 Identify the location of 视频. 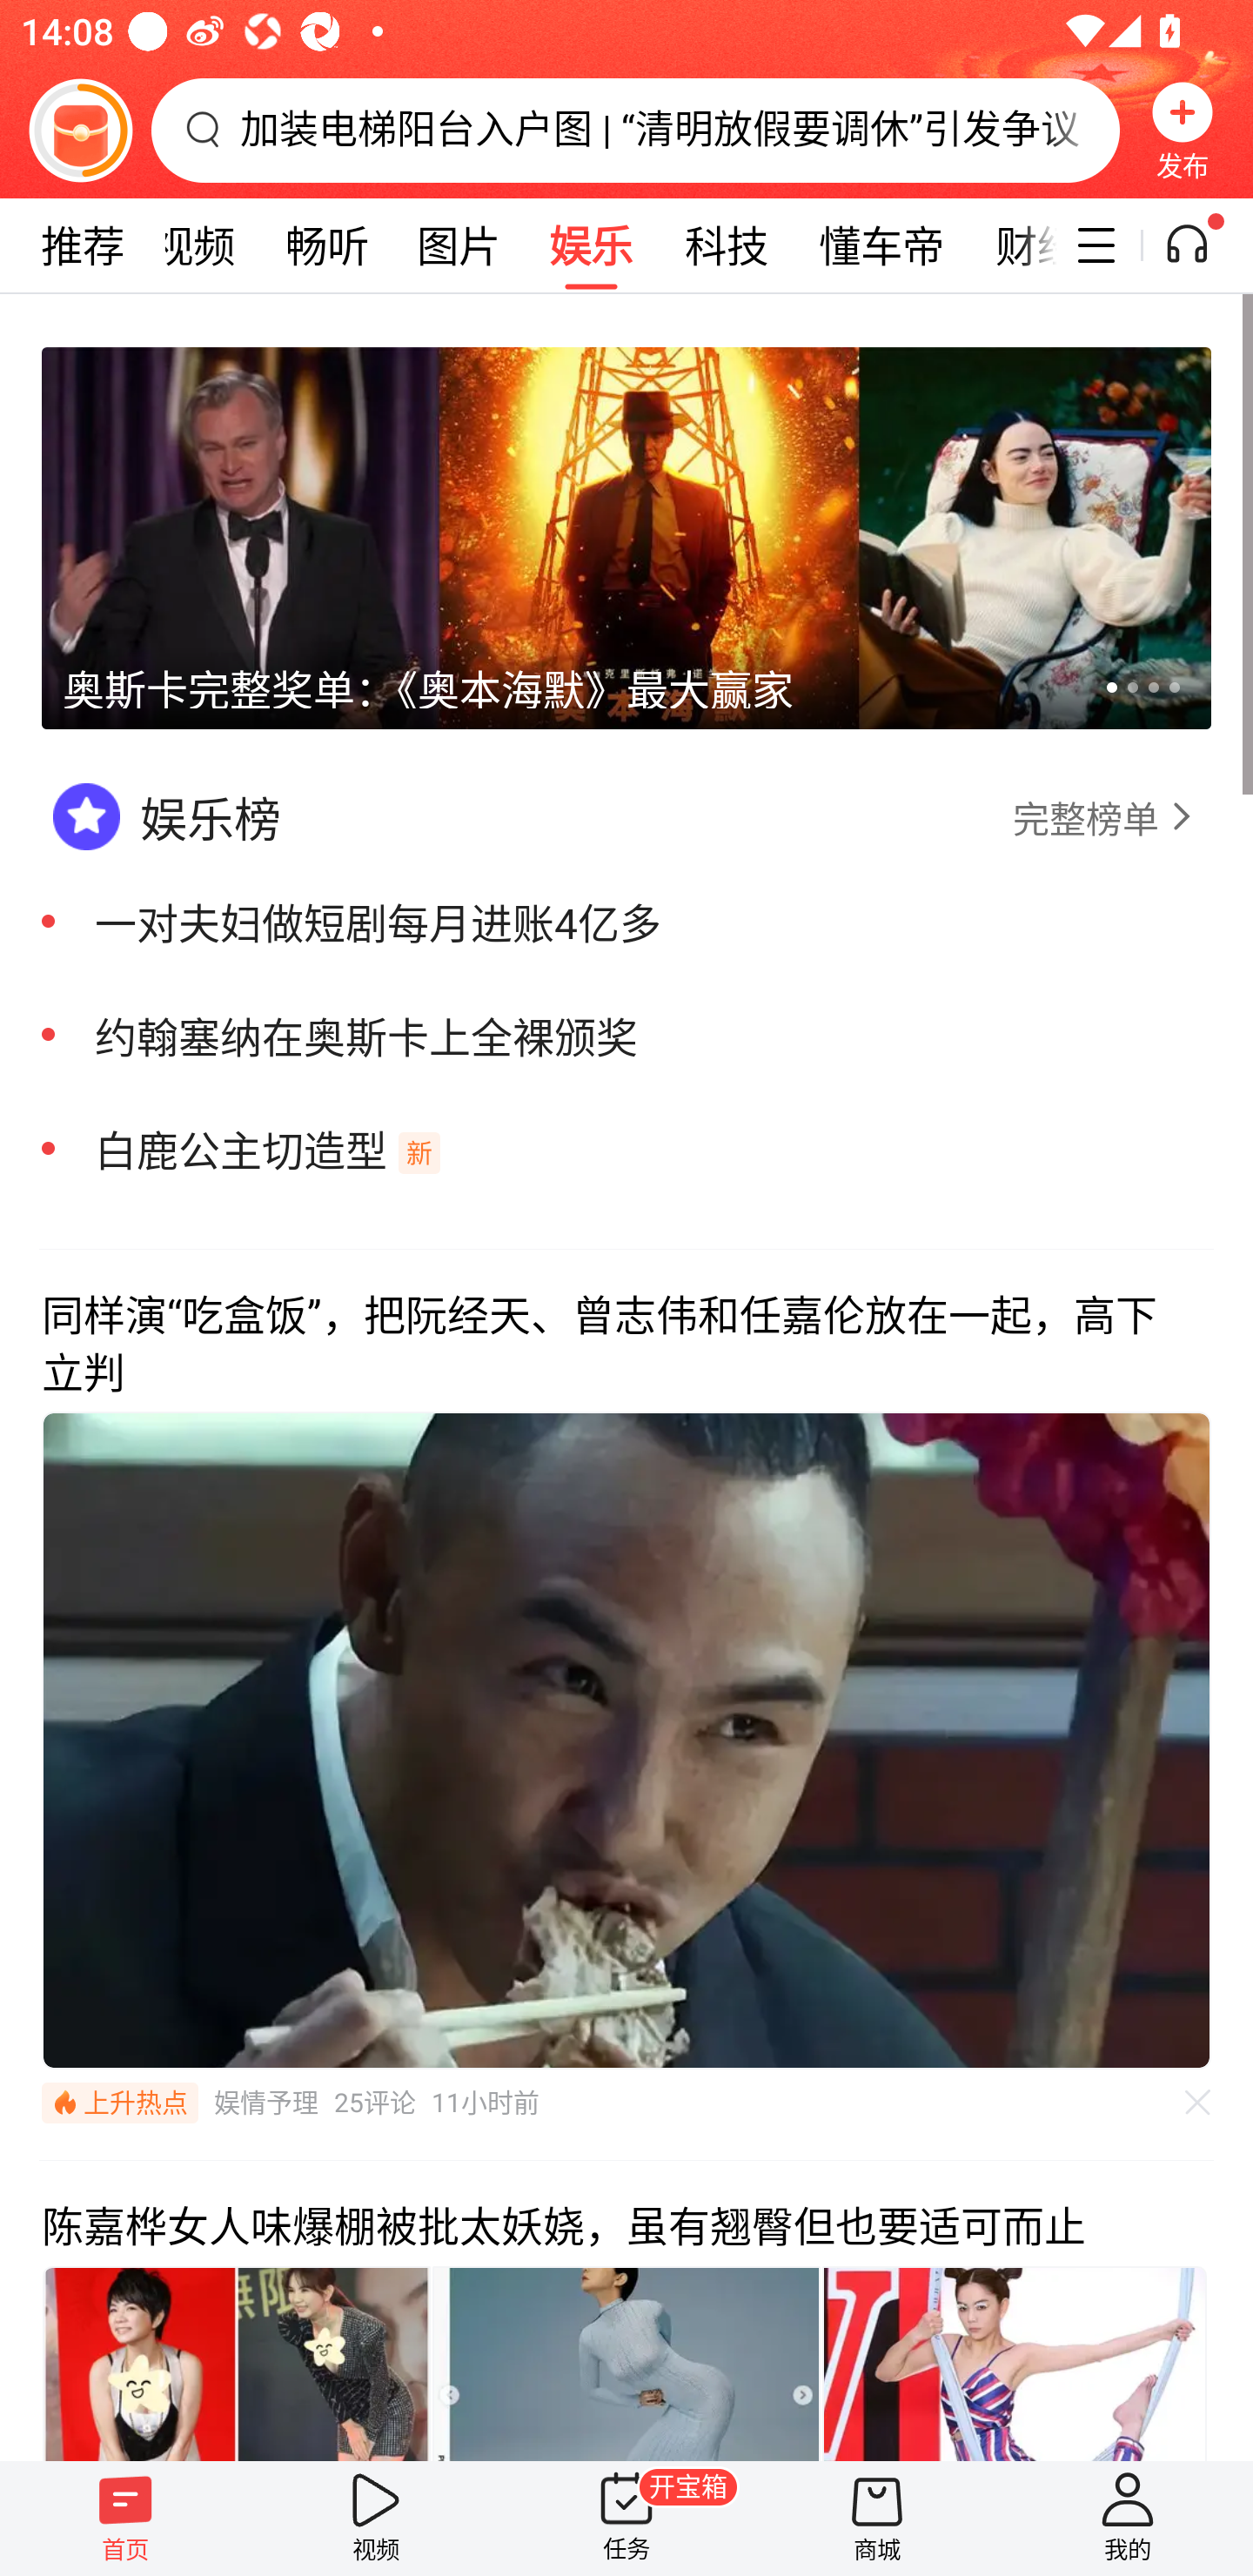
(376, 2518).